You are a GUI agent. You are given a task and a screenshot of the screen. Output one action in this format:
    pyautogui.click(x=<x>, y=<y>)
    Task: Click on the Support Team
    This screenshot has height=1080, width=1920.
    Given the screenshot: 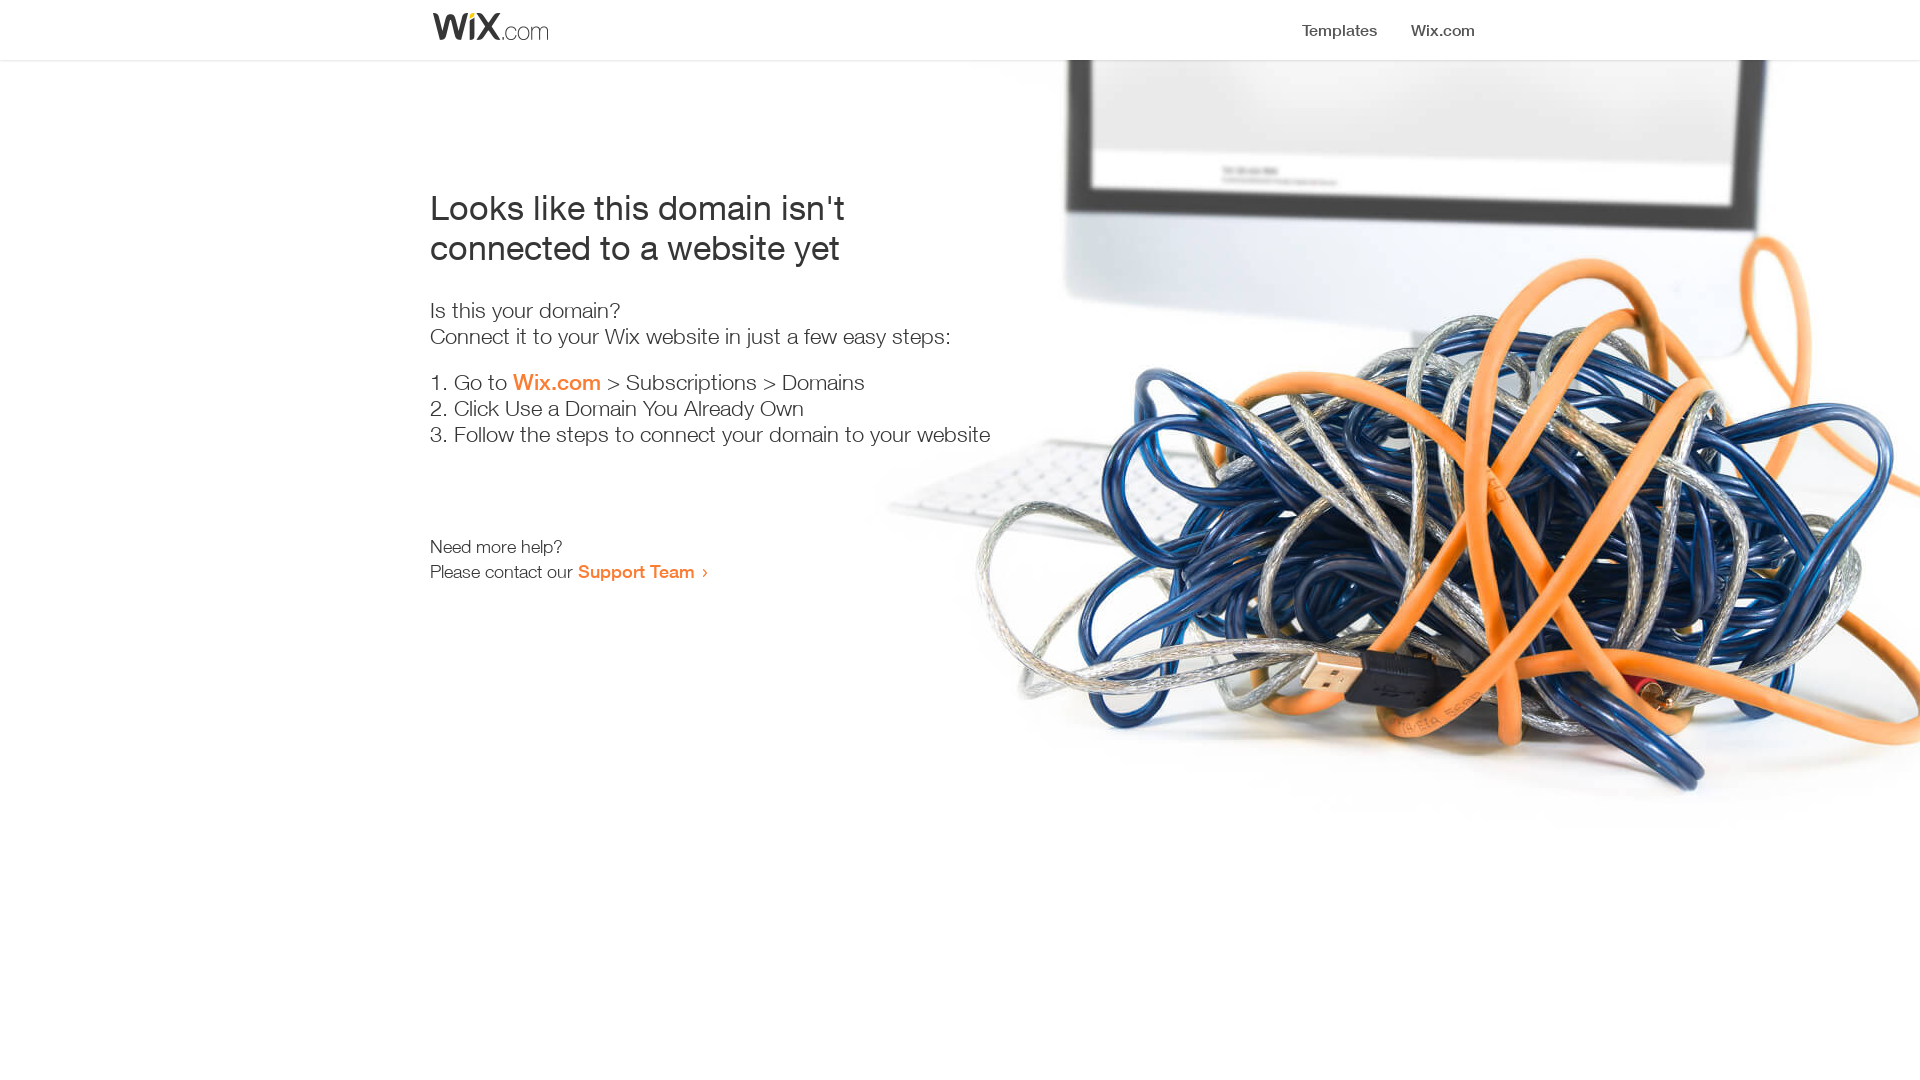 What is the action you would take?
    pyautogui.click(x=636, y=571)
    